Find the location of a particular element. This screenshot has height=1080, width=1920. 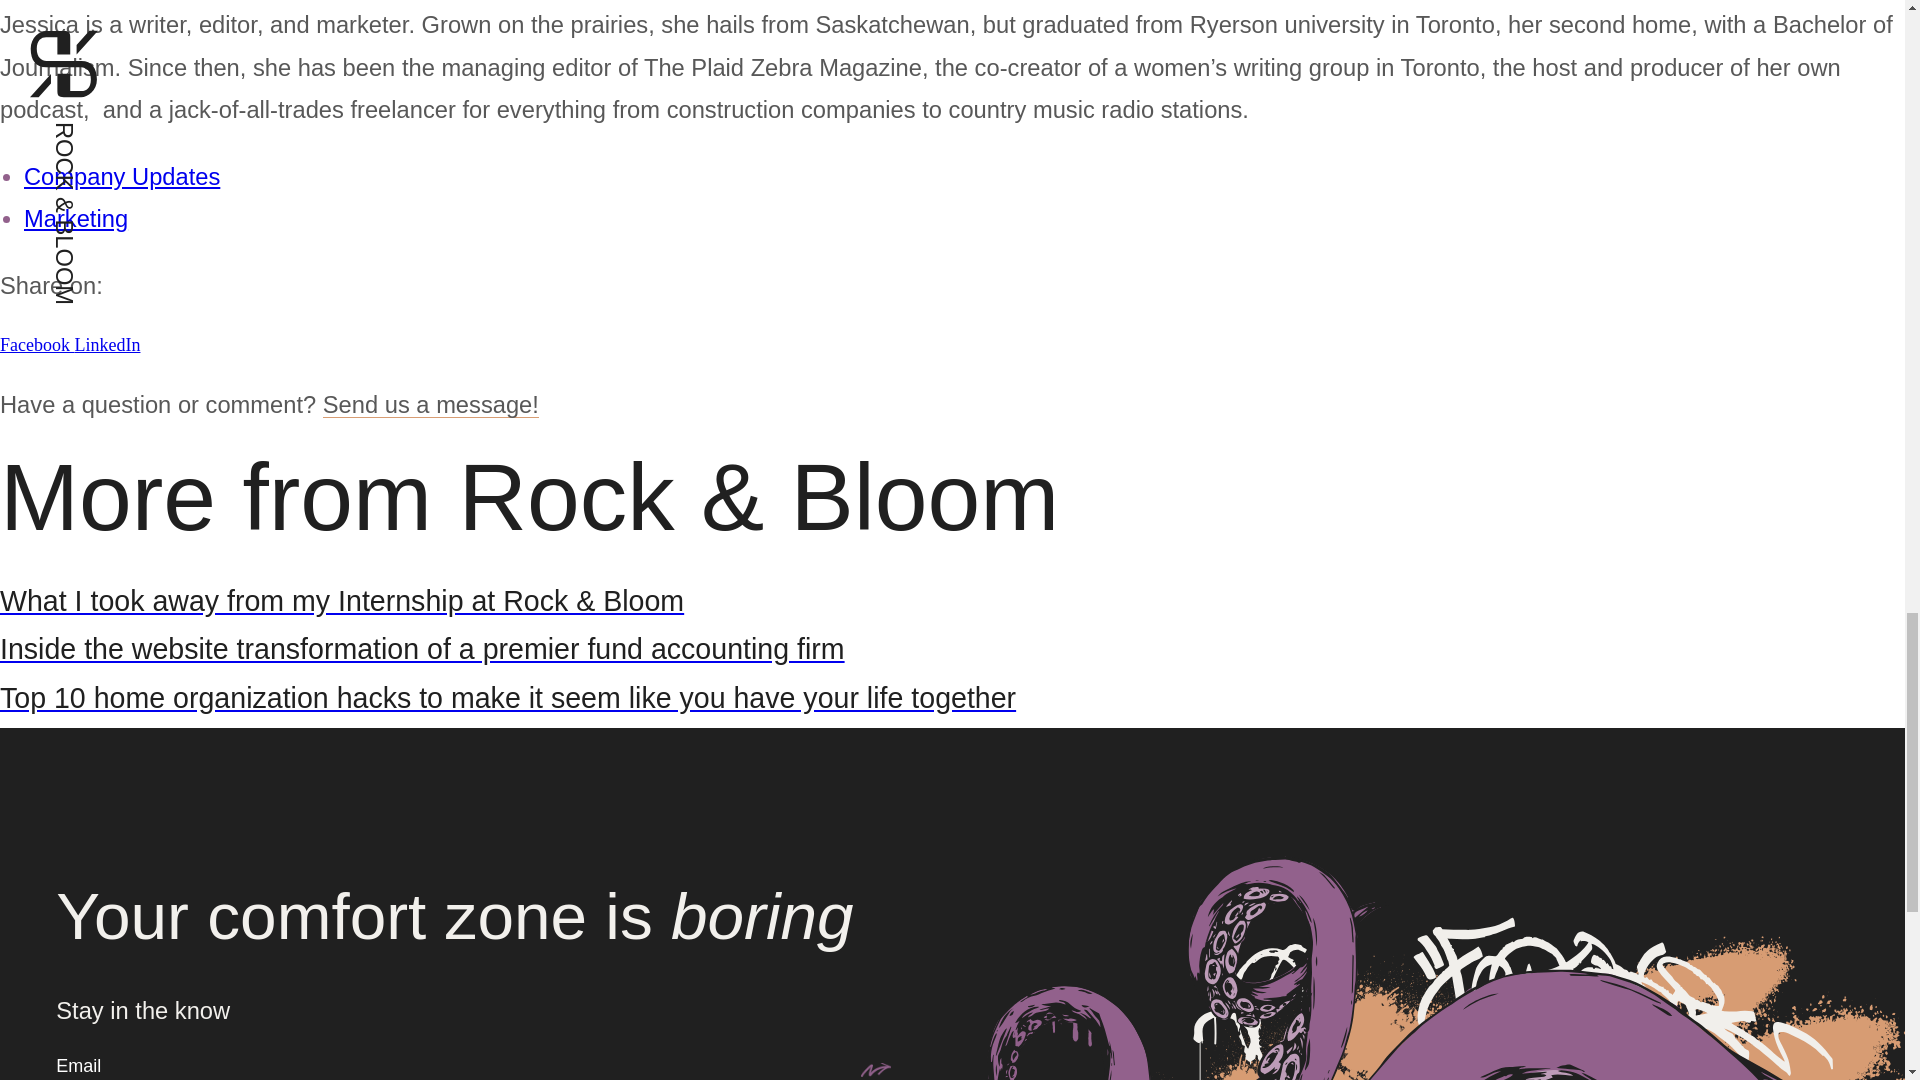

Company Updates is located at coordinates (122, 177).